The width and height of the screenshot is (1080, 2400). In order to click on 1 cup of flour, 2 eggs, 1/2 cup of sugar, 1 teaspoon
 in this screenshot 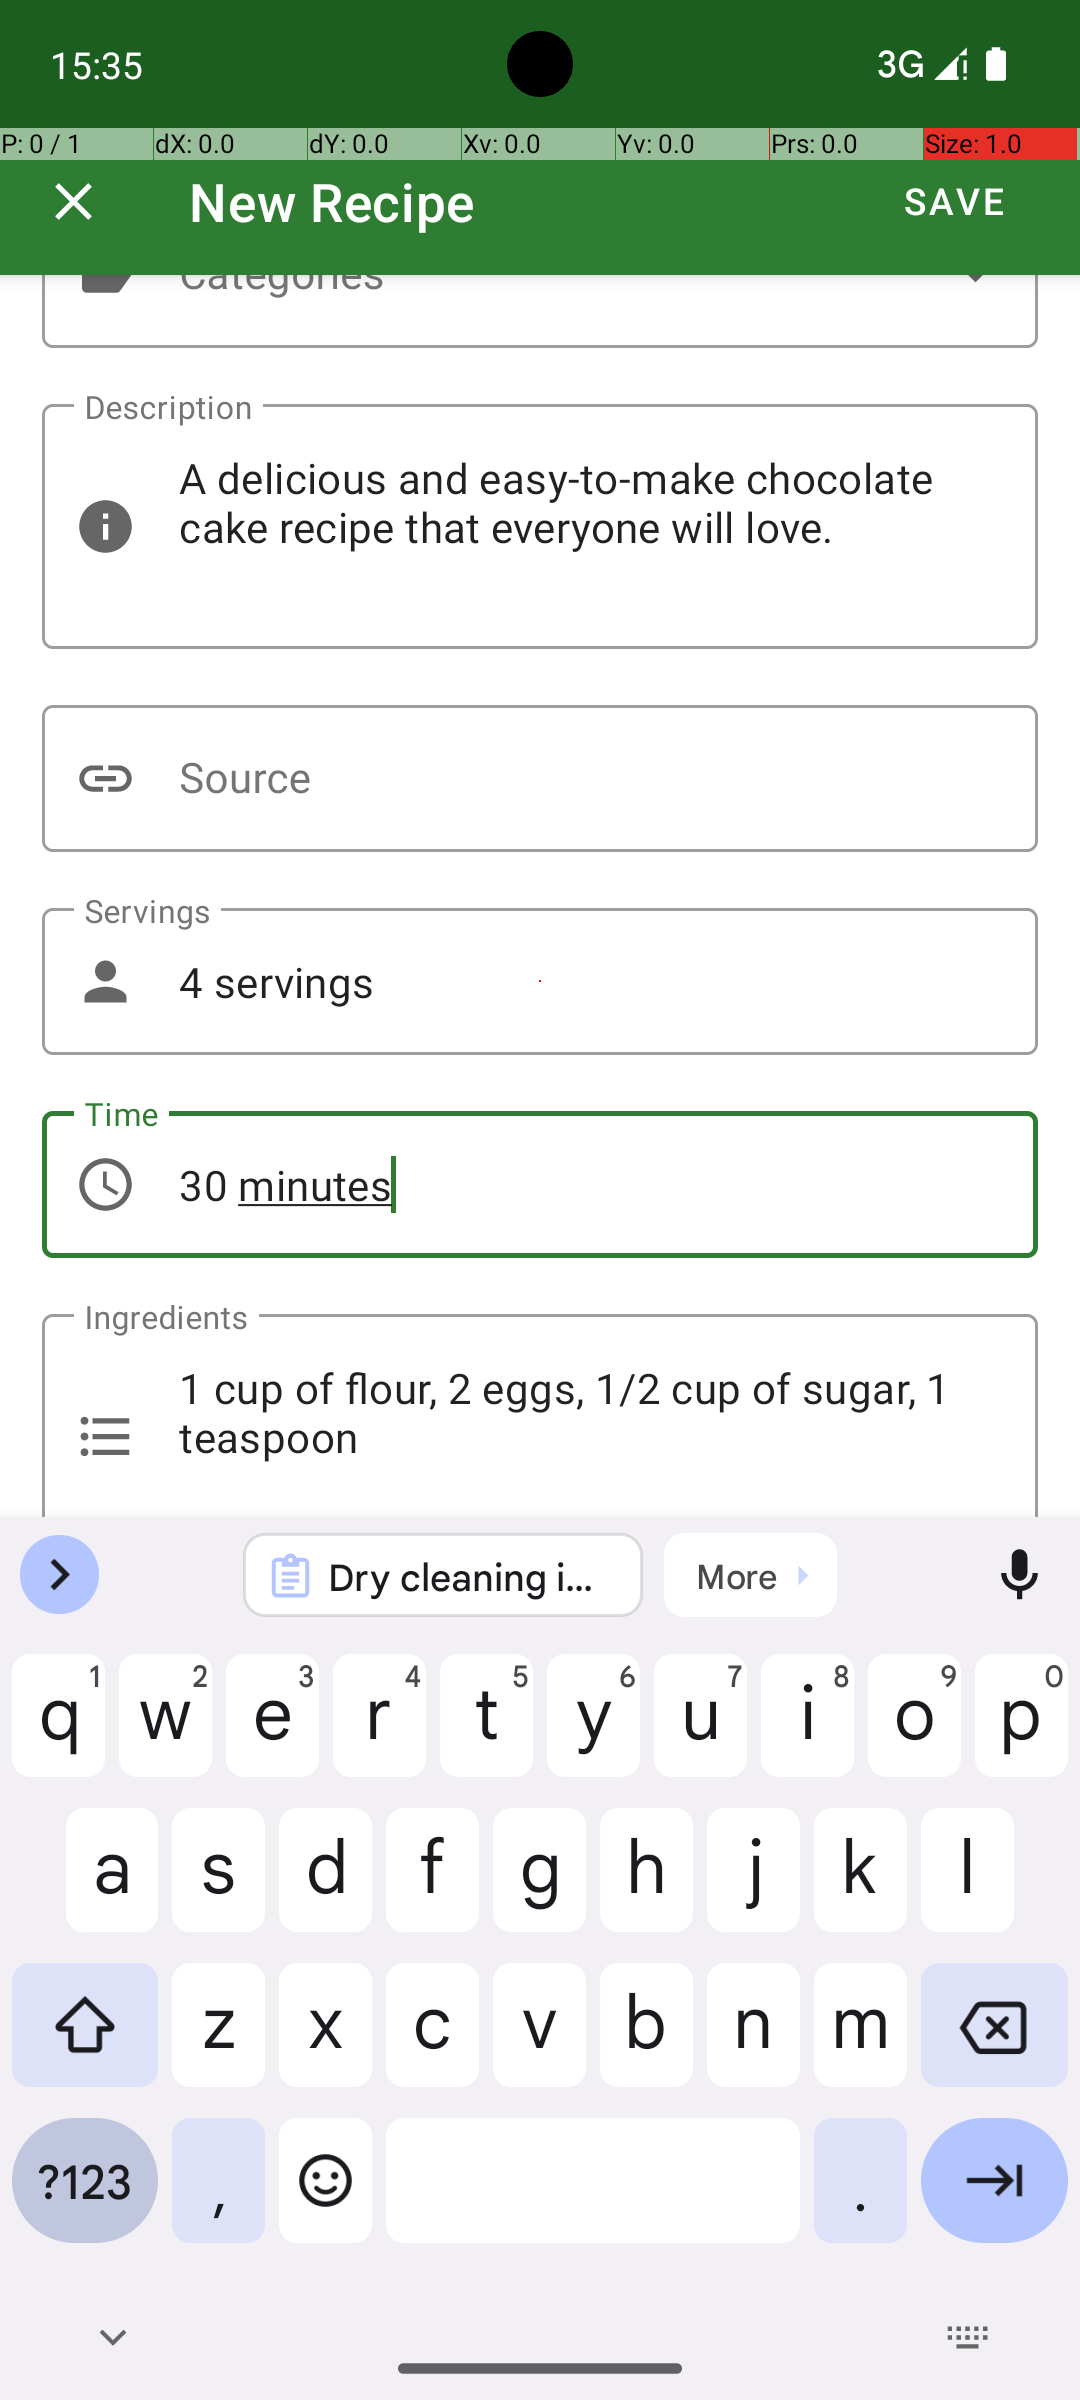, I will do `click(540, 1416)`.